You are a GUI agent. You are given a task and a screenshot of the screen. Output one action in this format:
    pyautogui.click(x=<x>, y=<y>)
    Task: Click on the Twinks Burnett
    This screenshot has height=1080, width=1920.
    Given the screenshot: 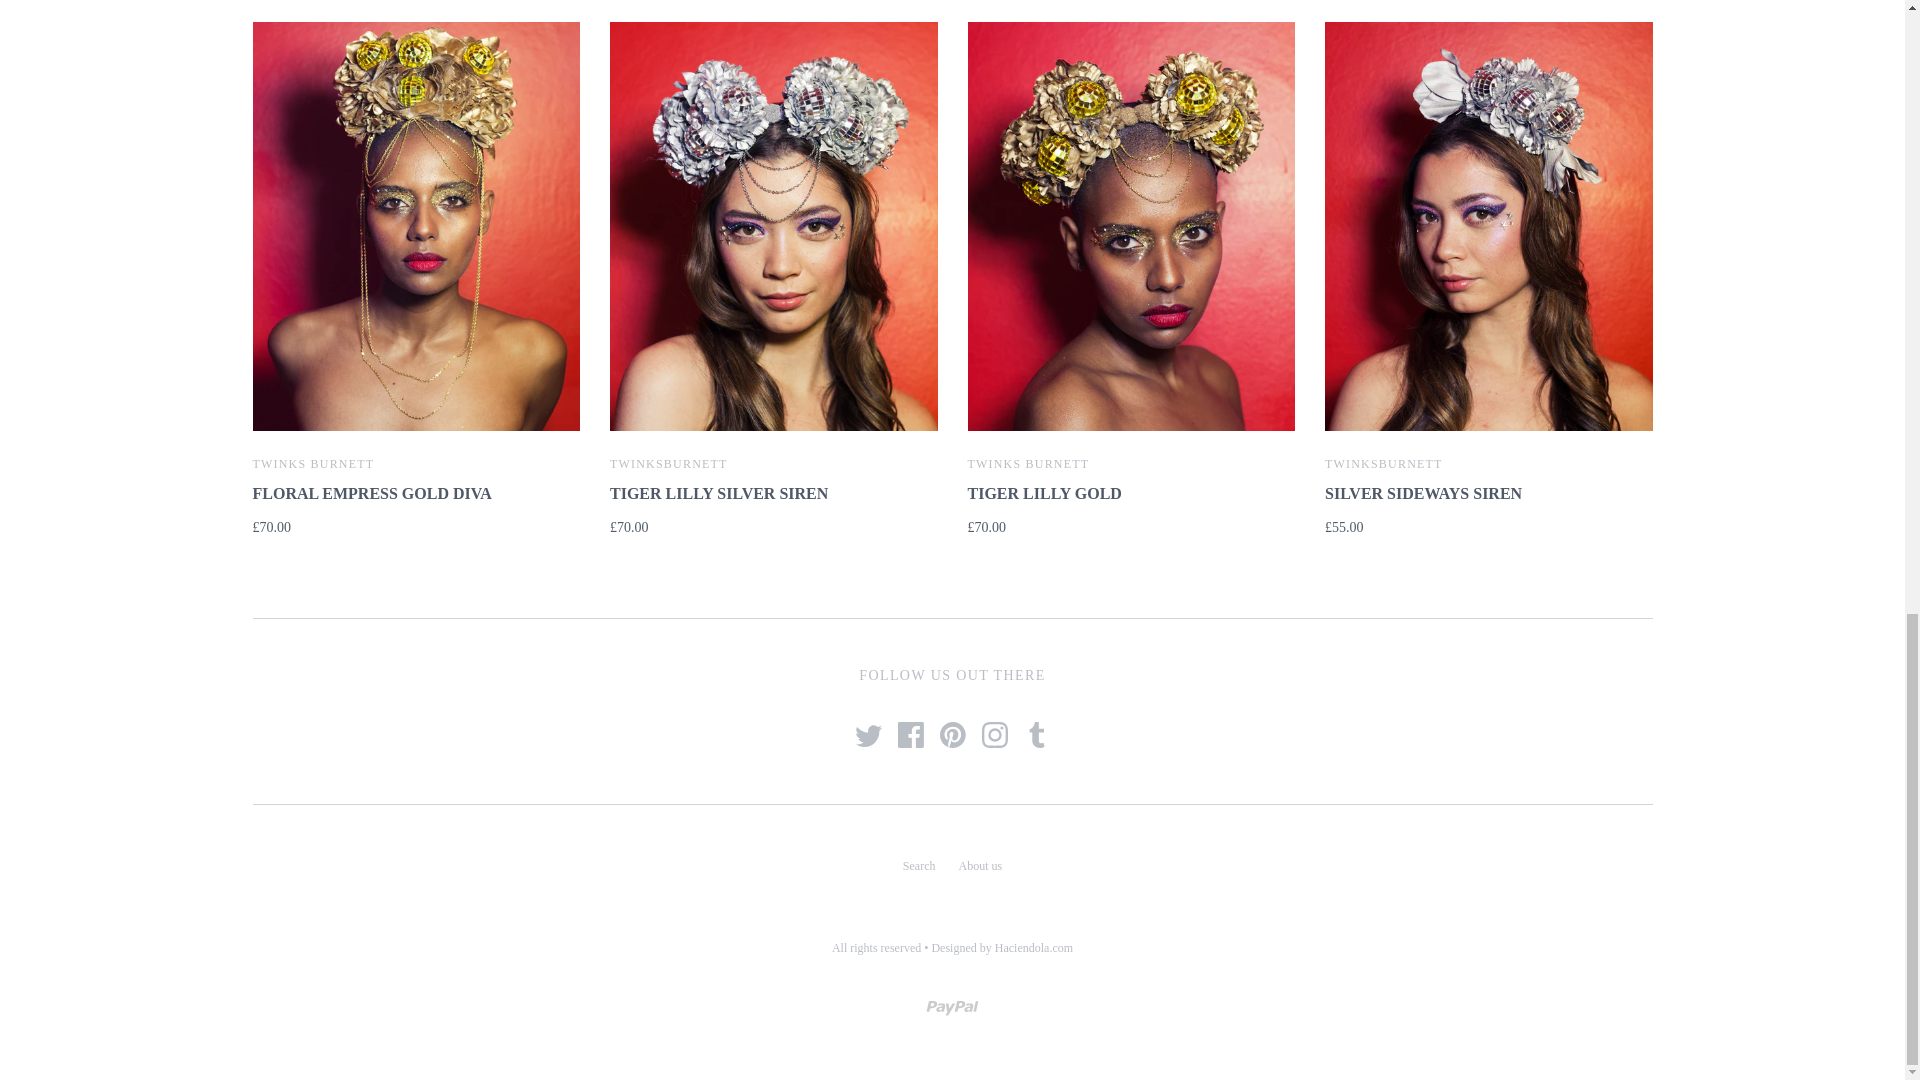 What is the action you would take?
    pyautogui.click(x=312, y=463)
    